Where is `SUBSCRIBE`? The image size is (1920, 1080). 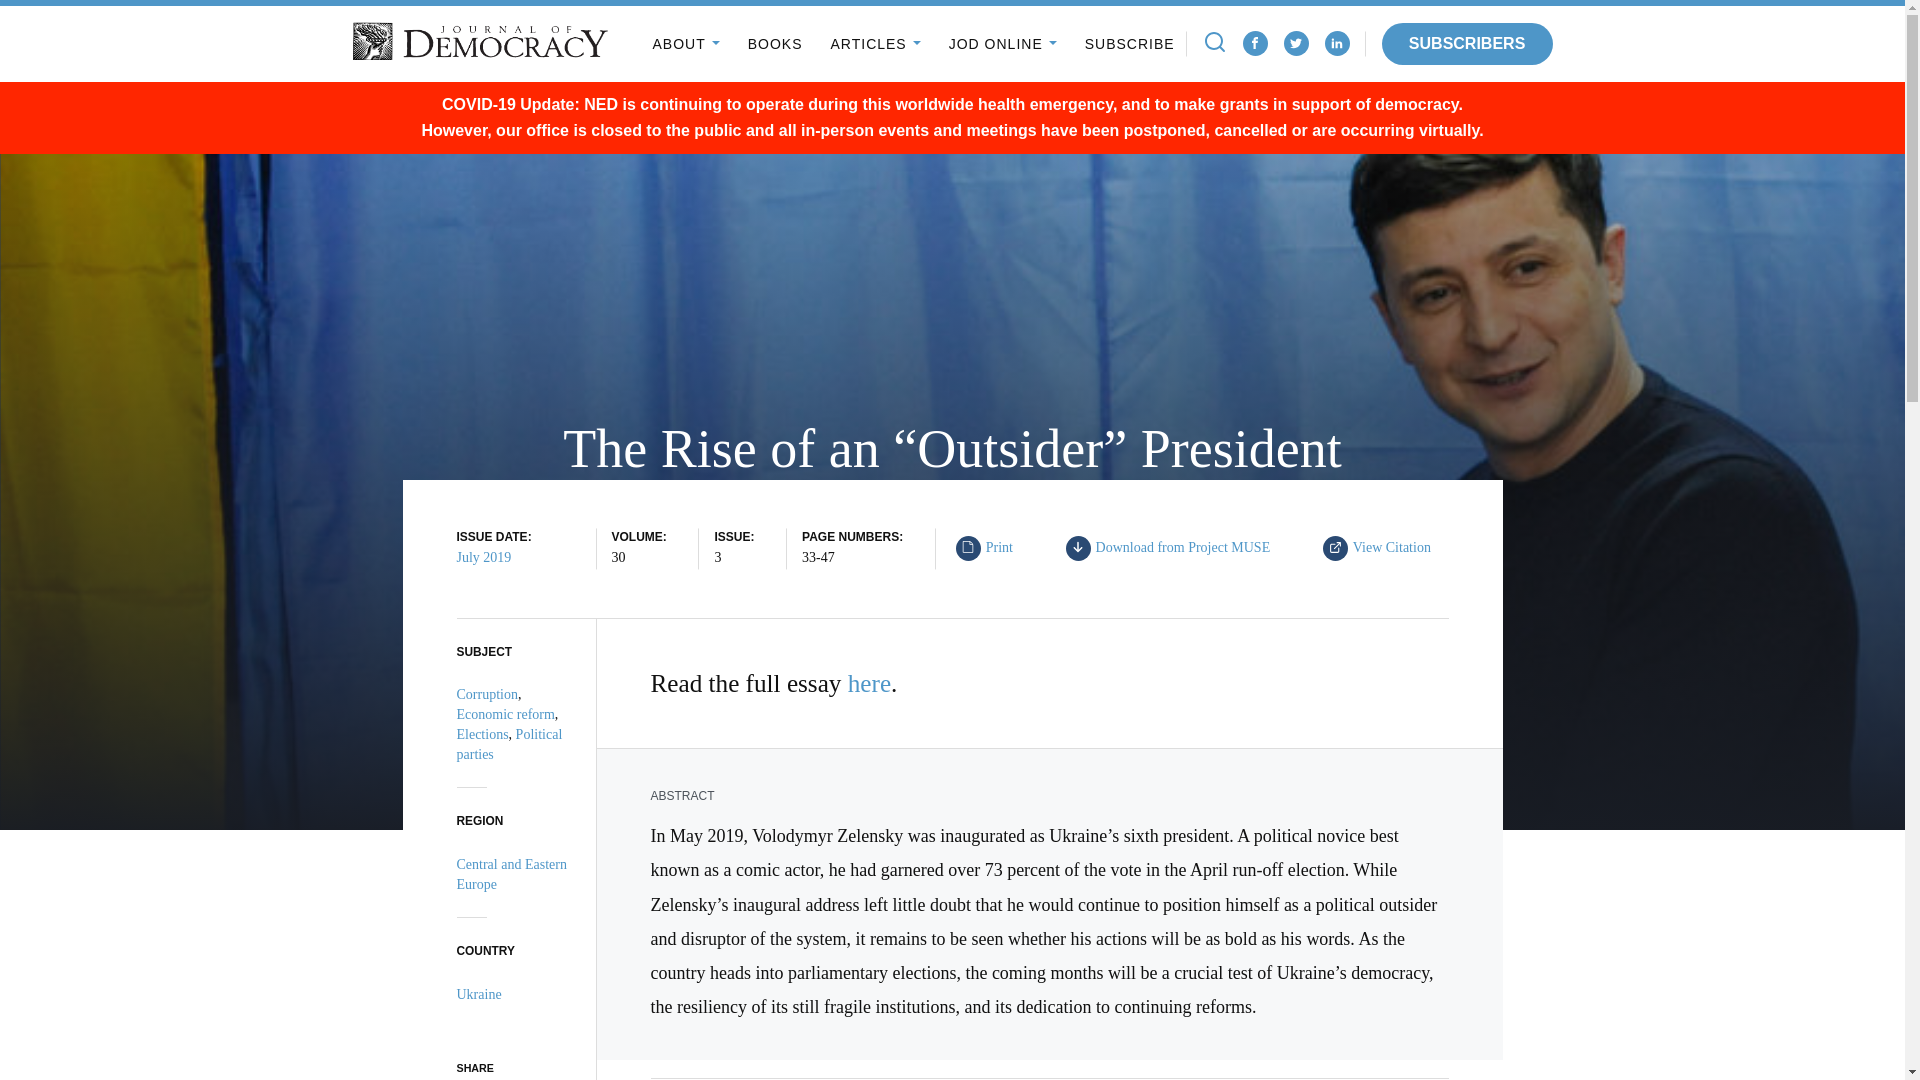 SUBSCRIBE is located at coordinates (1130, 43).